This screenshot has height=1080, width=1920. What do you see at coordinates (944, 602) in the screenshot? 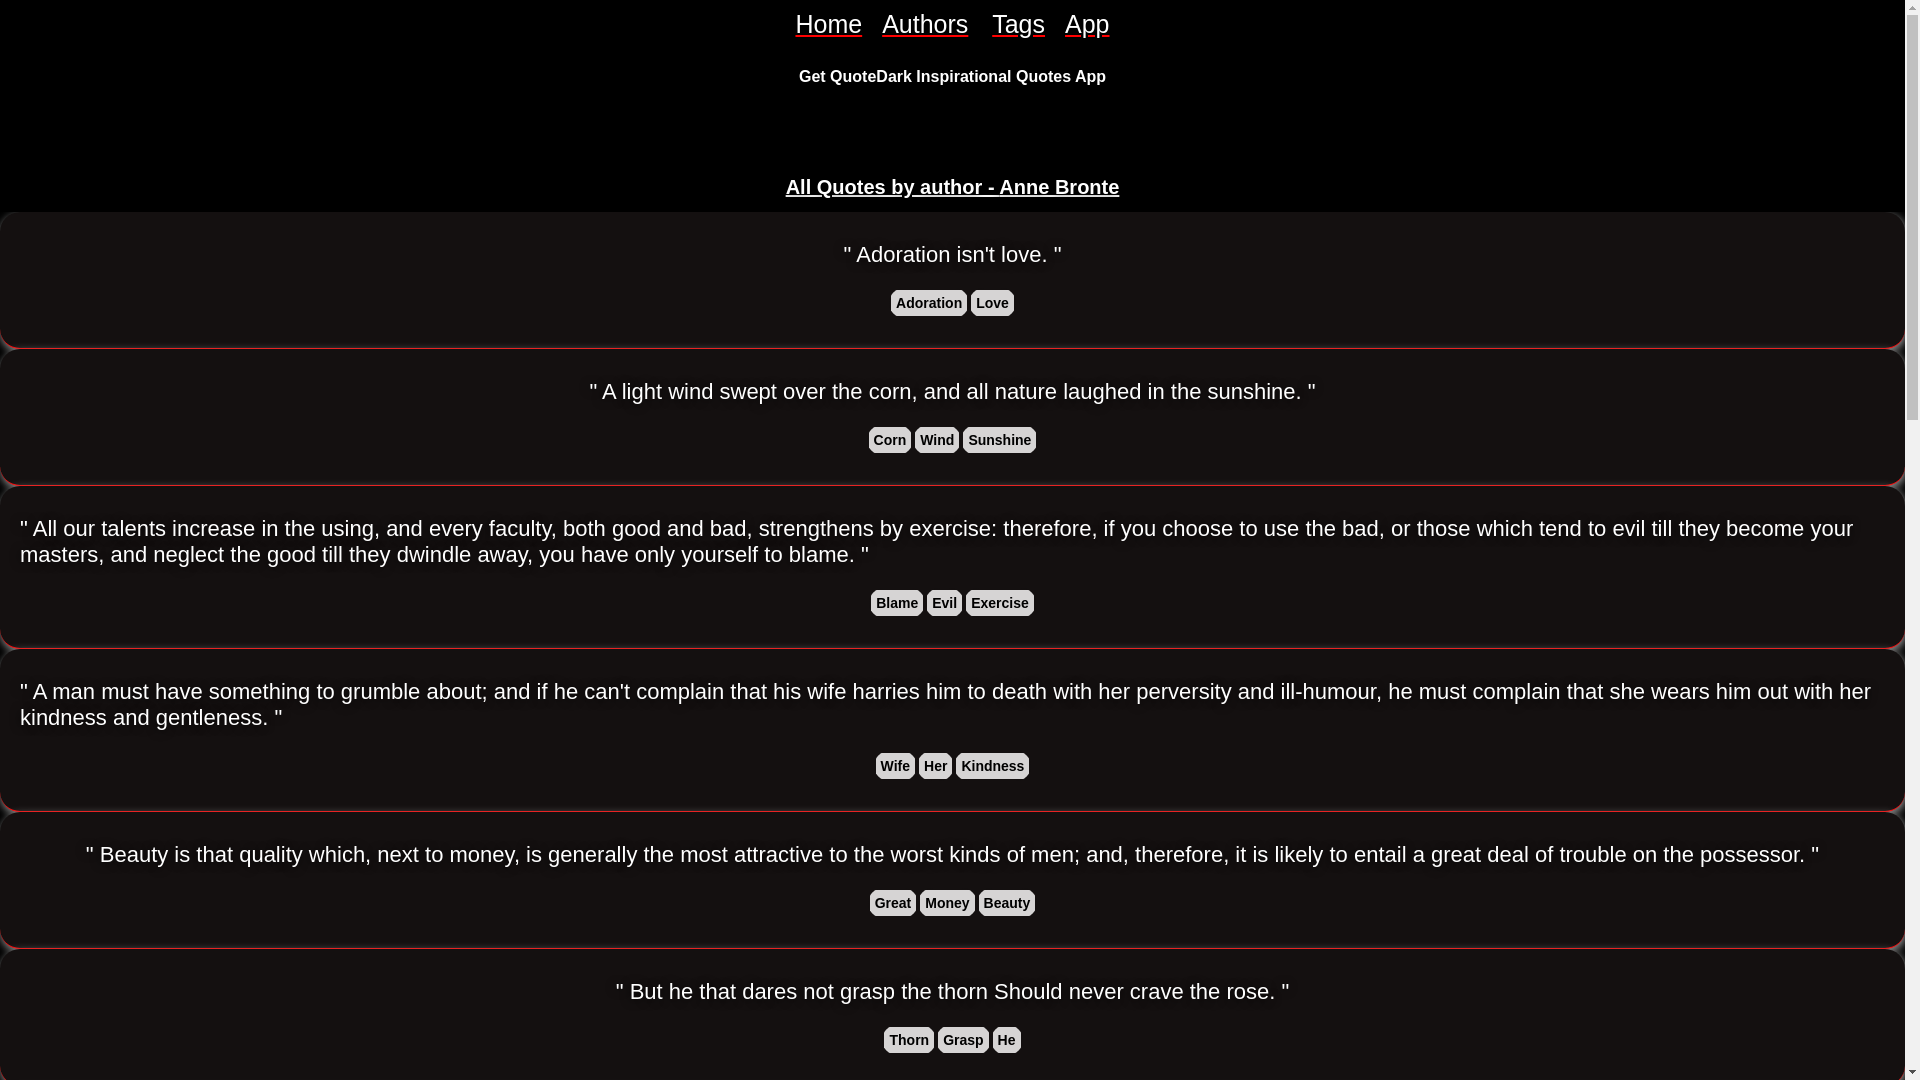
I see `Evil` at bounding box center [944, 602].